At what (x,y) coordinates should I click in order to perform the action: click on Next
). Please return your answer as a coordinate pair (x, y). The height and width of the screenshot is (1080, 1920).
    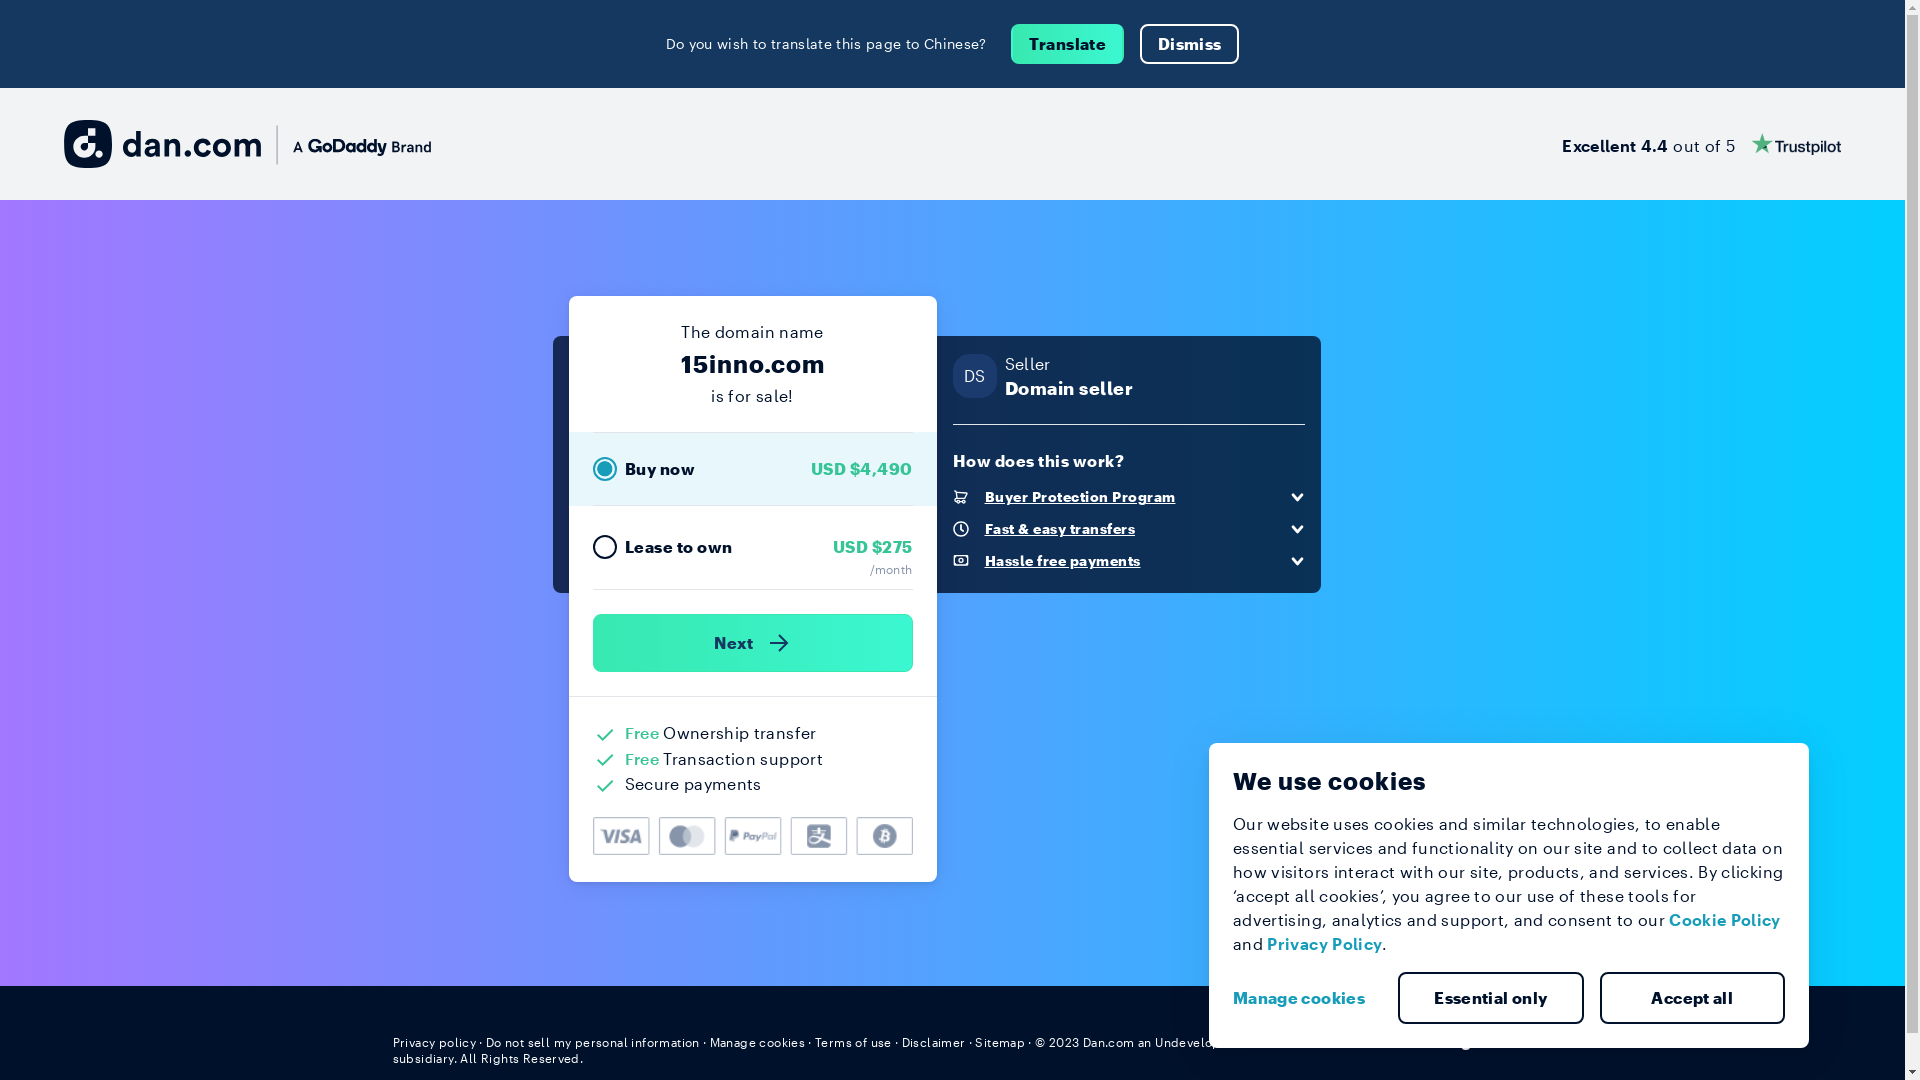
    Looking at the image, I should click on (752, 643).